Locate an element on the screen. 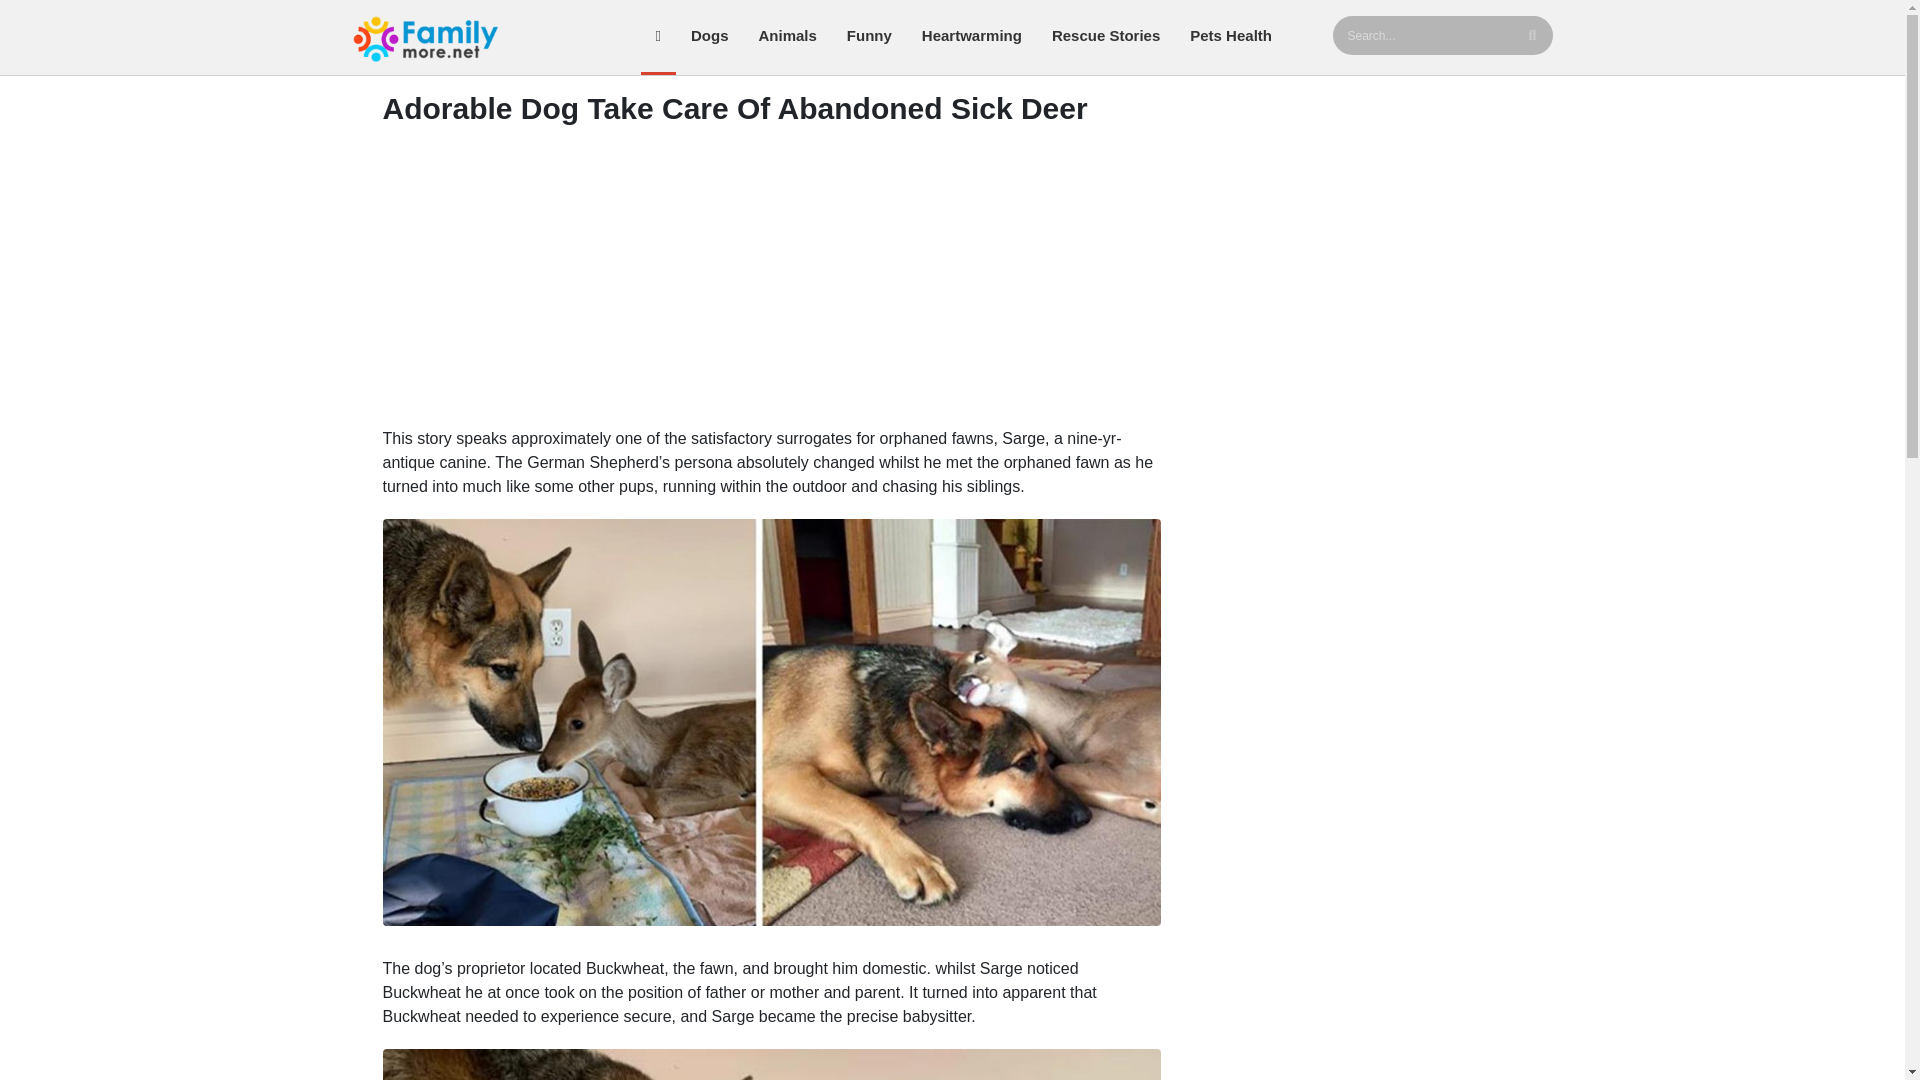  Funny is located at coordinates (868, 37).